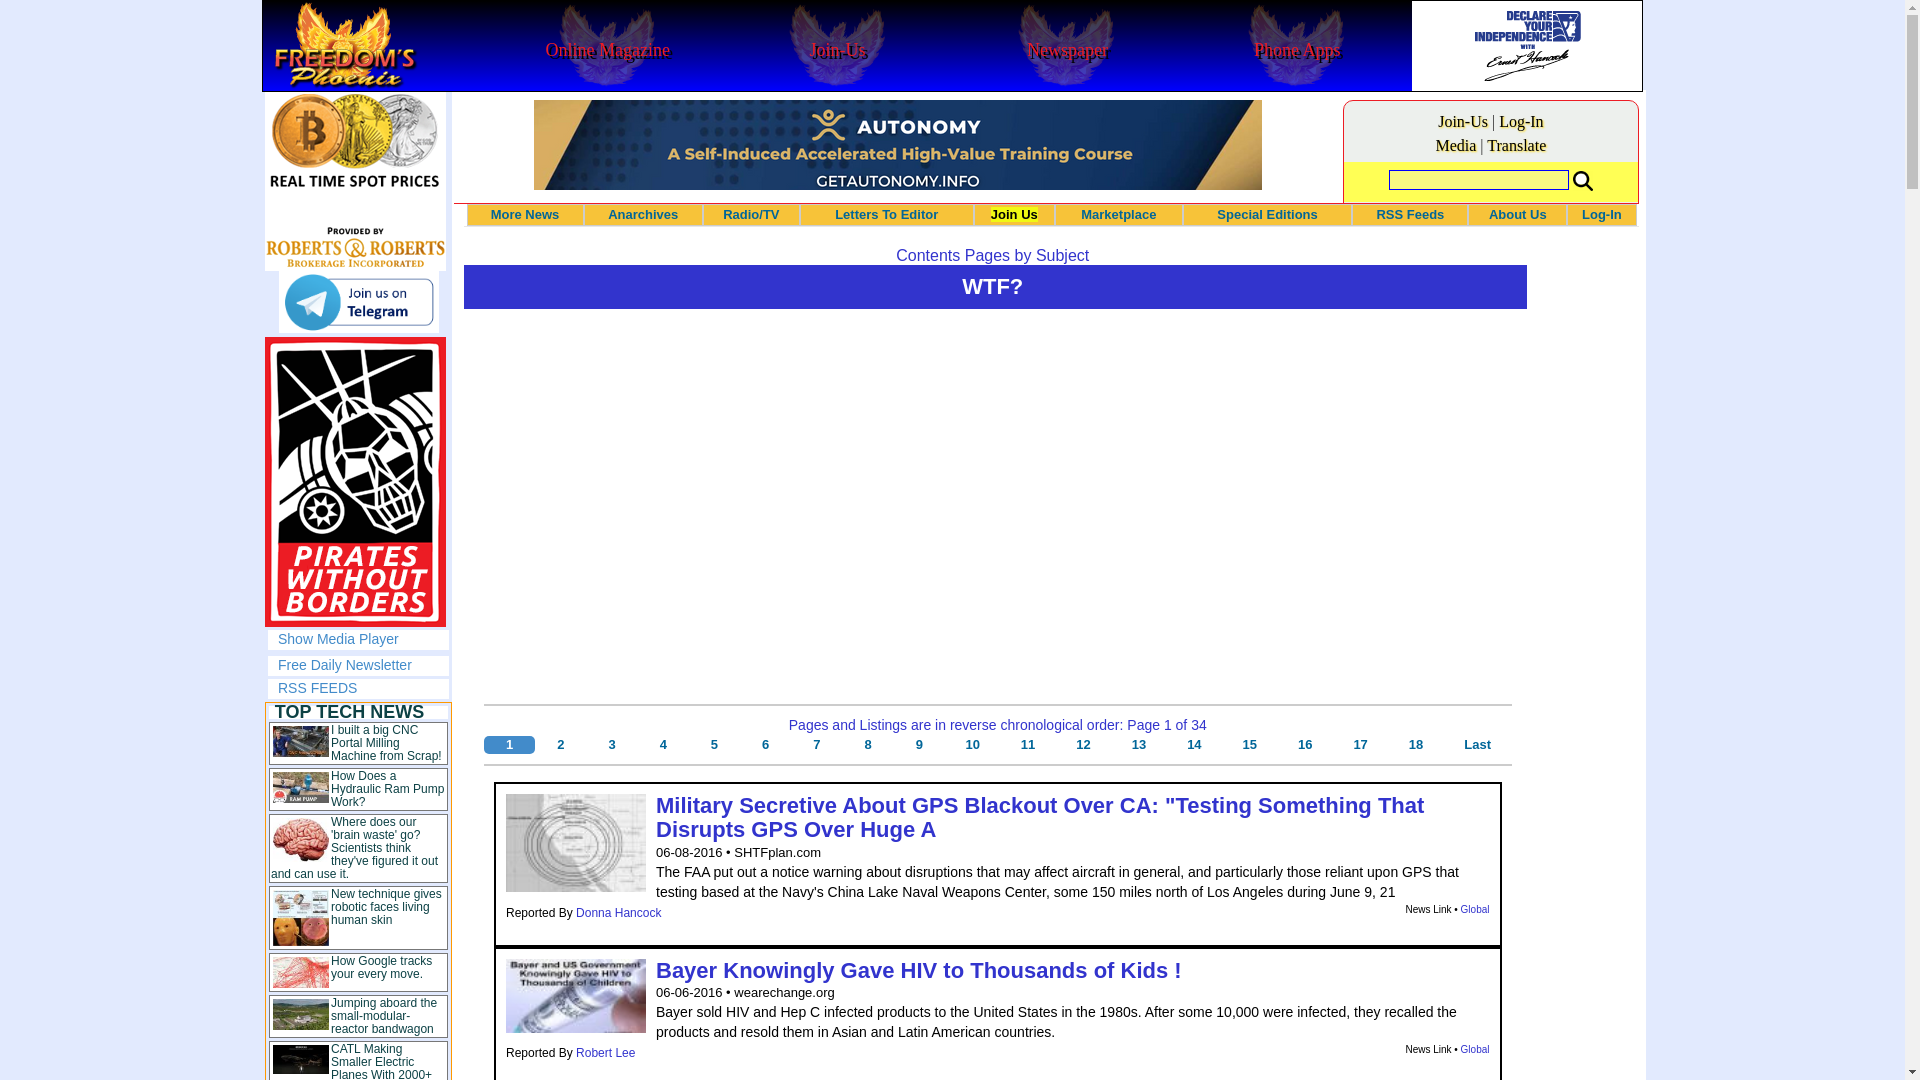 The width and height of the screenshot is (1920, 1080). I want to click on Free Daily Newsletter, so click(345, 664).